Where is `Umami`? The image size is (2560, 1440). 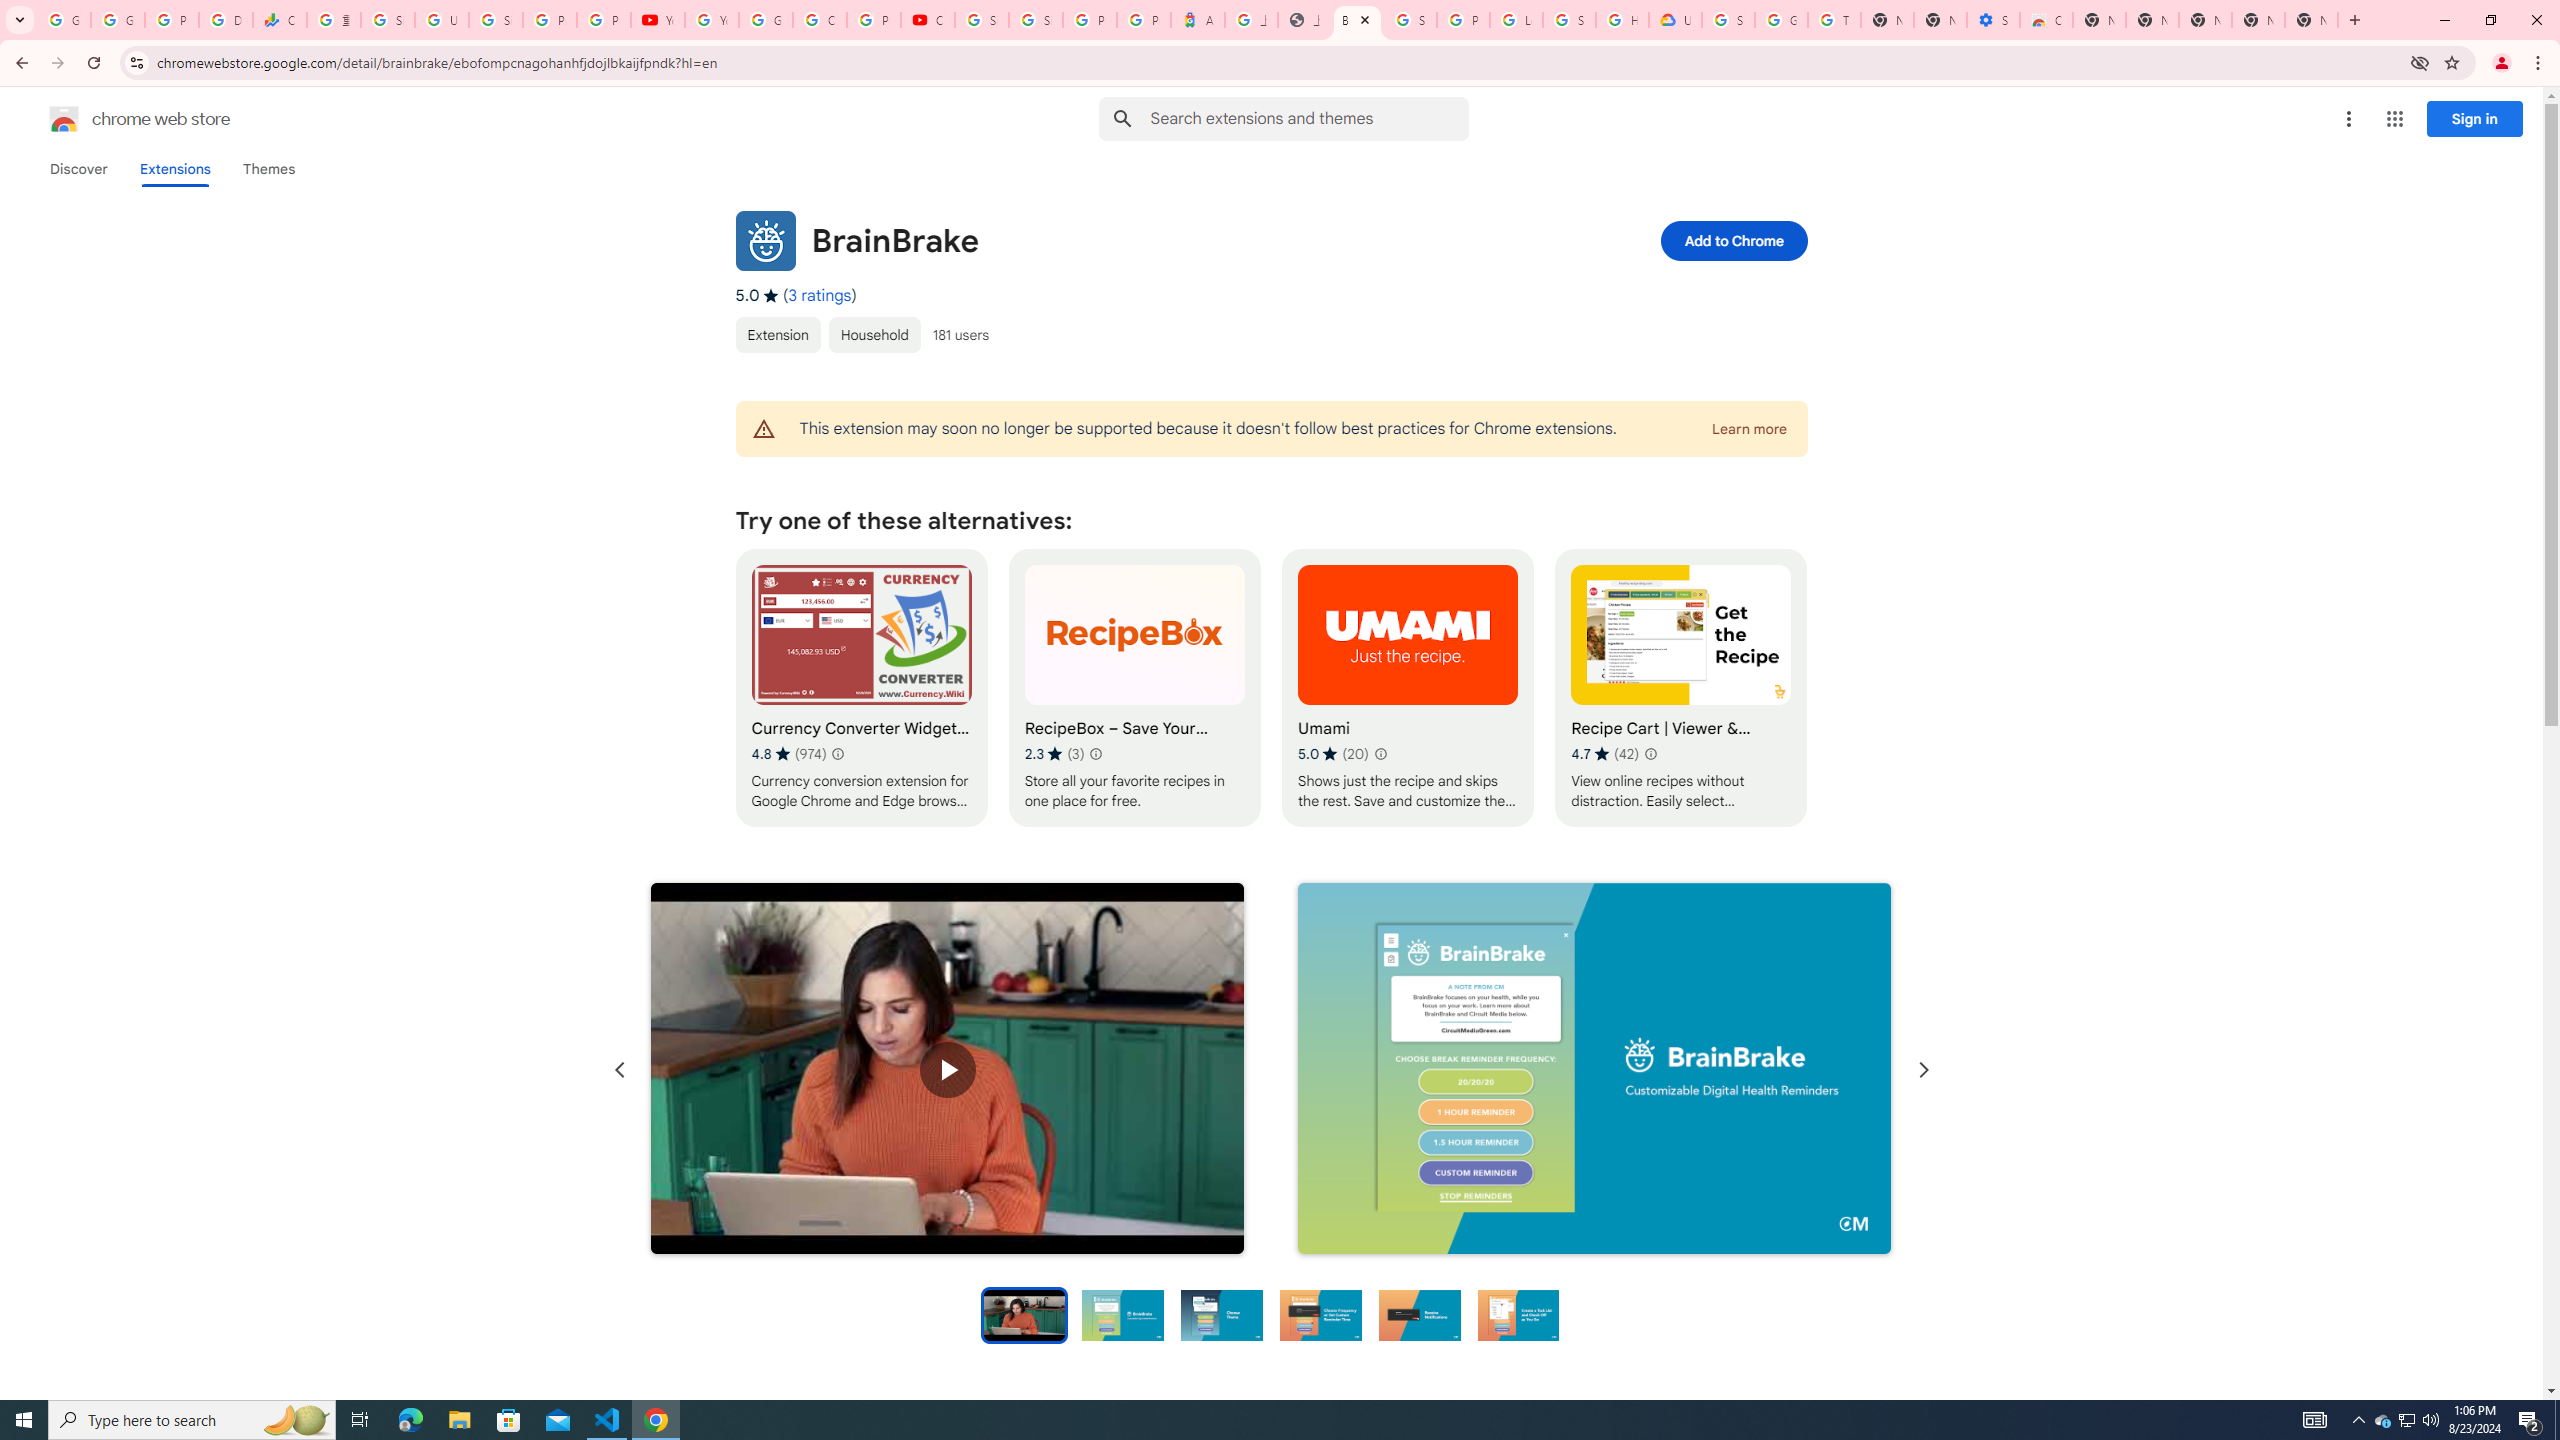 Umami is located at coordinates (1408, 687).